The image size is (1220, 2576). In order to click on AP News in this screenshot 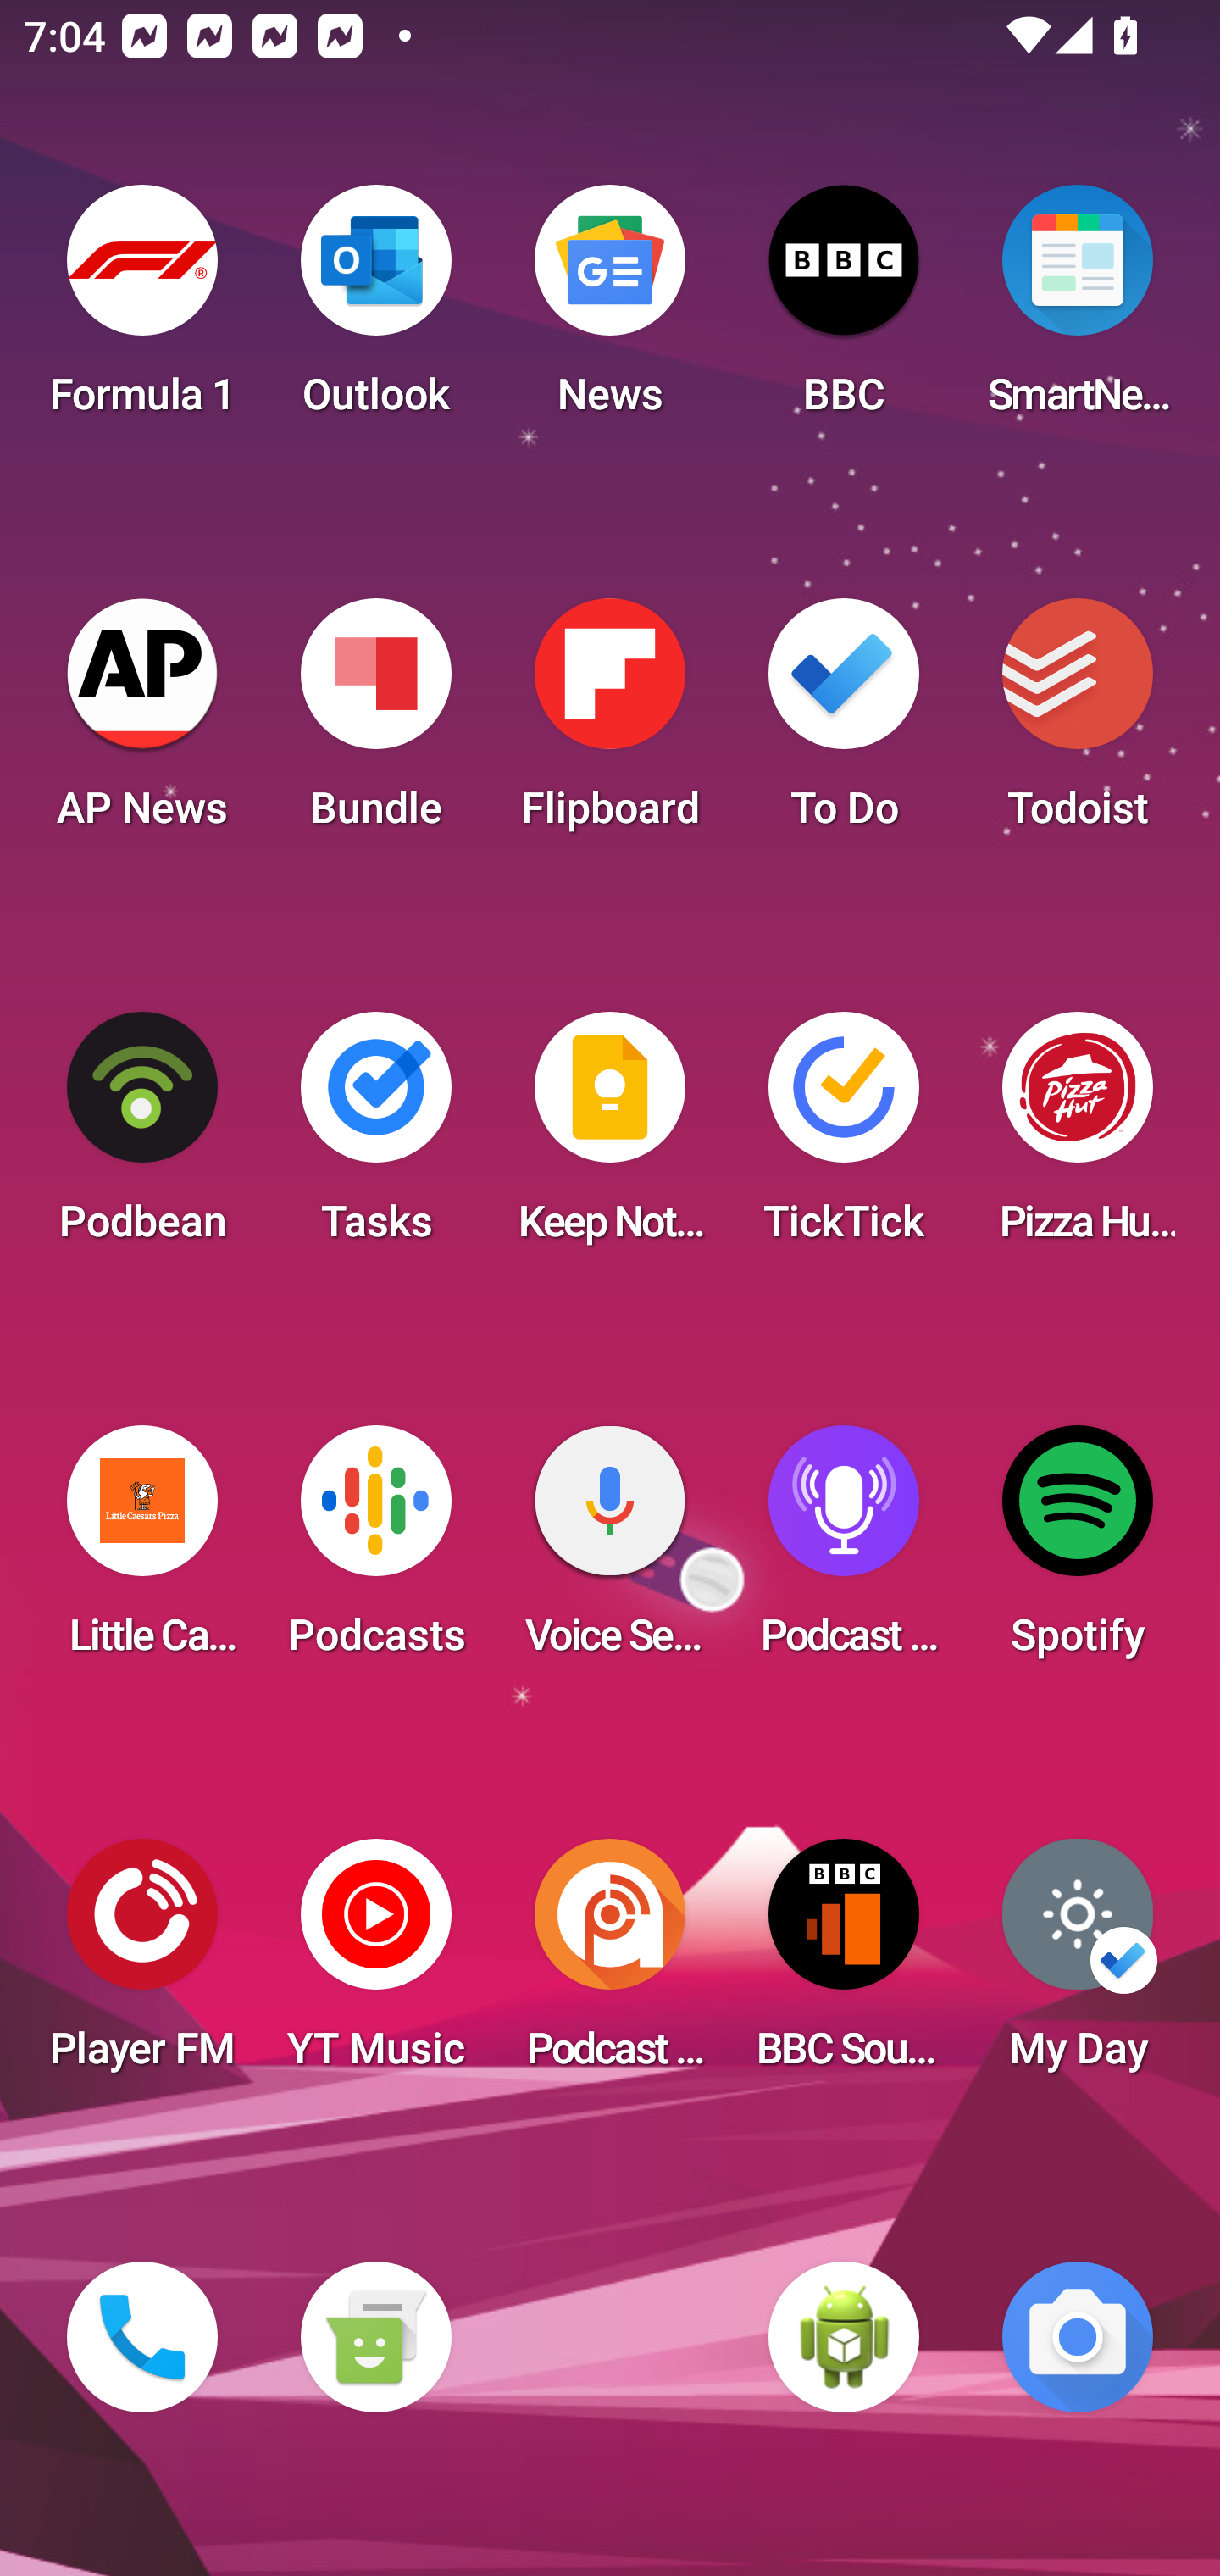, I will do `click(142, 724)`.